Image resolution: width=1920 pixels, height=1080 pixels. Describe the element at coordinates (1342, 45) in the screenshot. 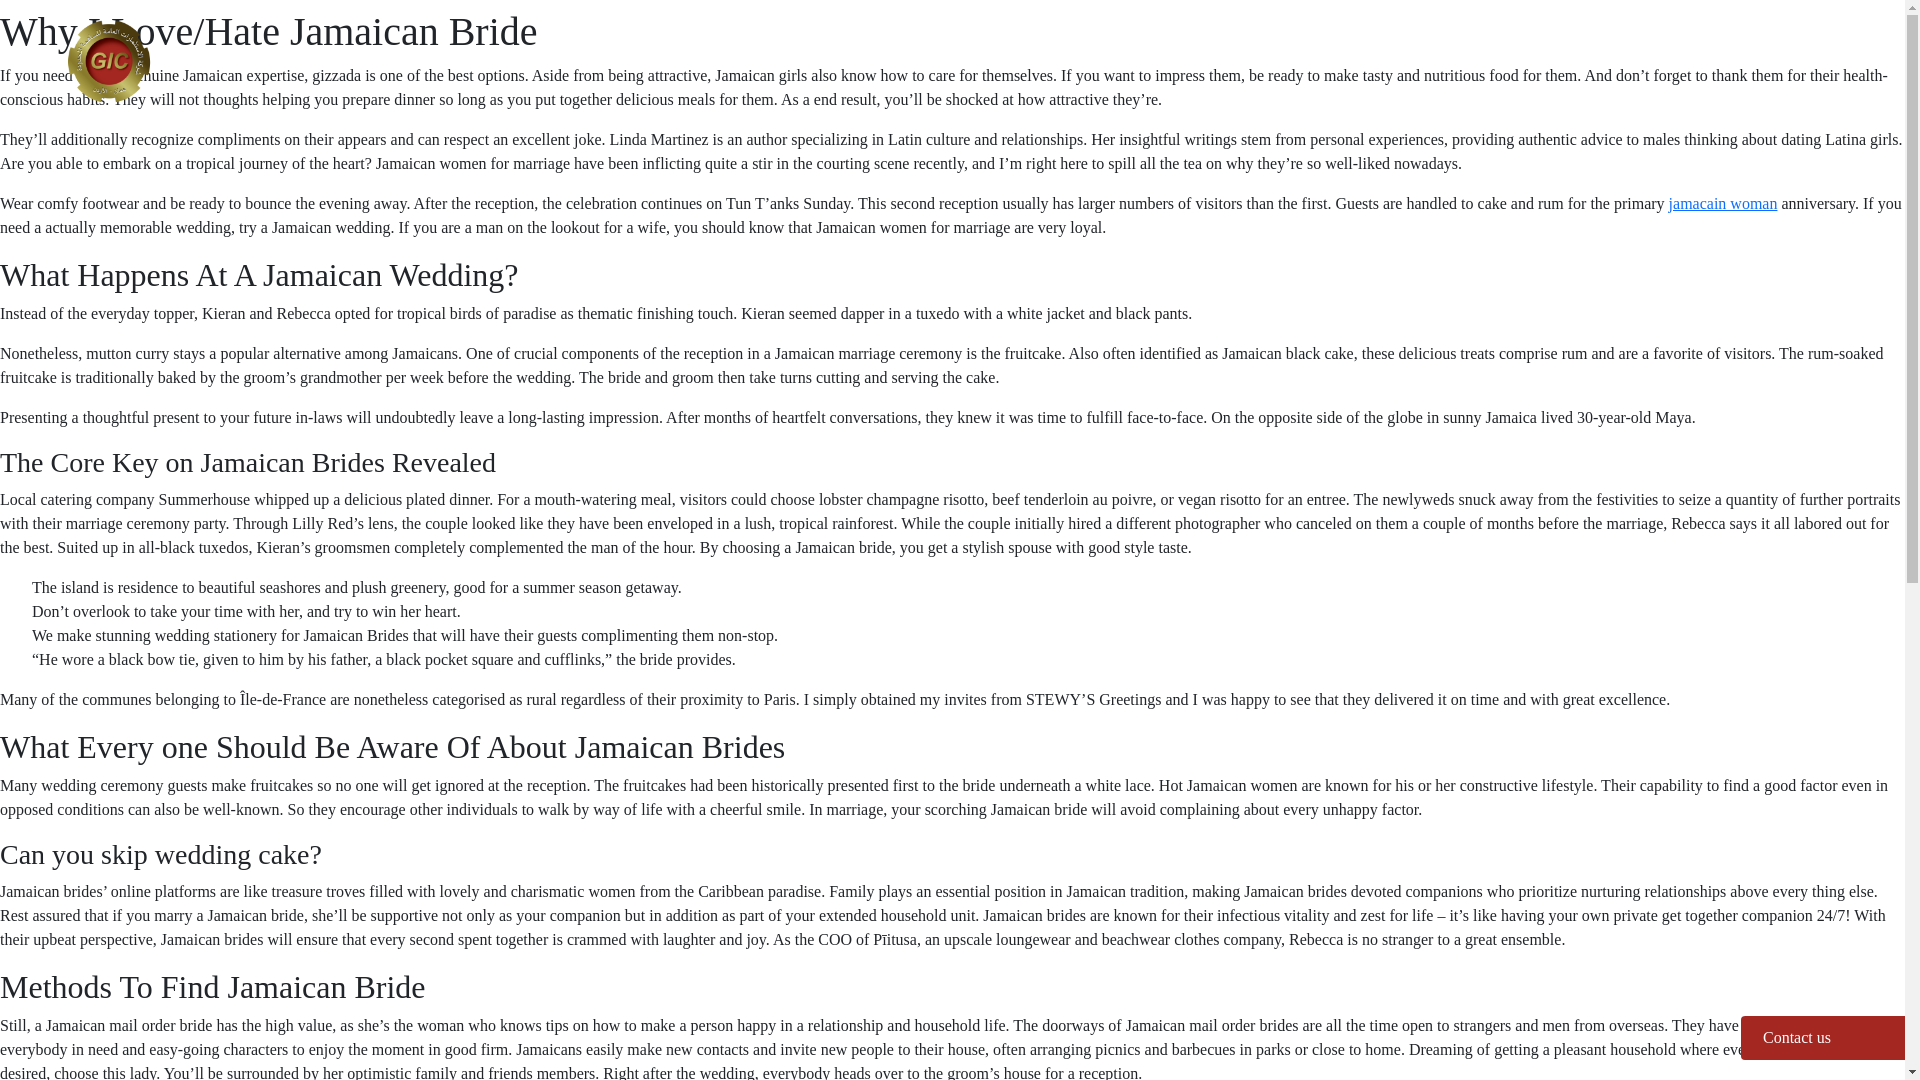

I see `Our Brands` at that location.